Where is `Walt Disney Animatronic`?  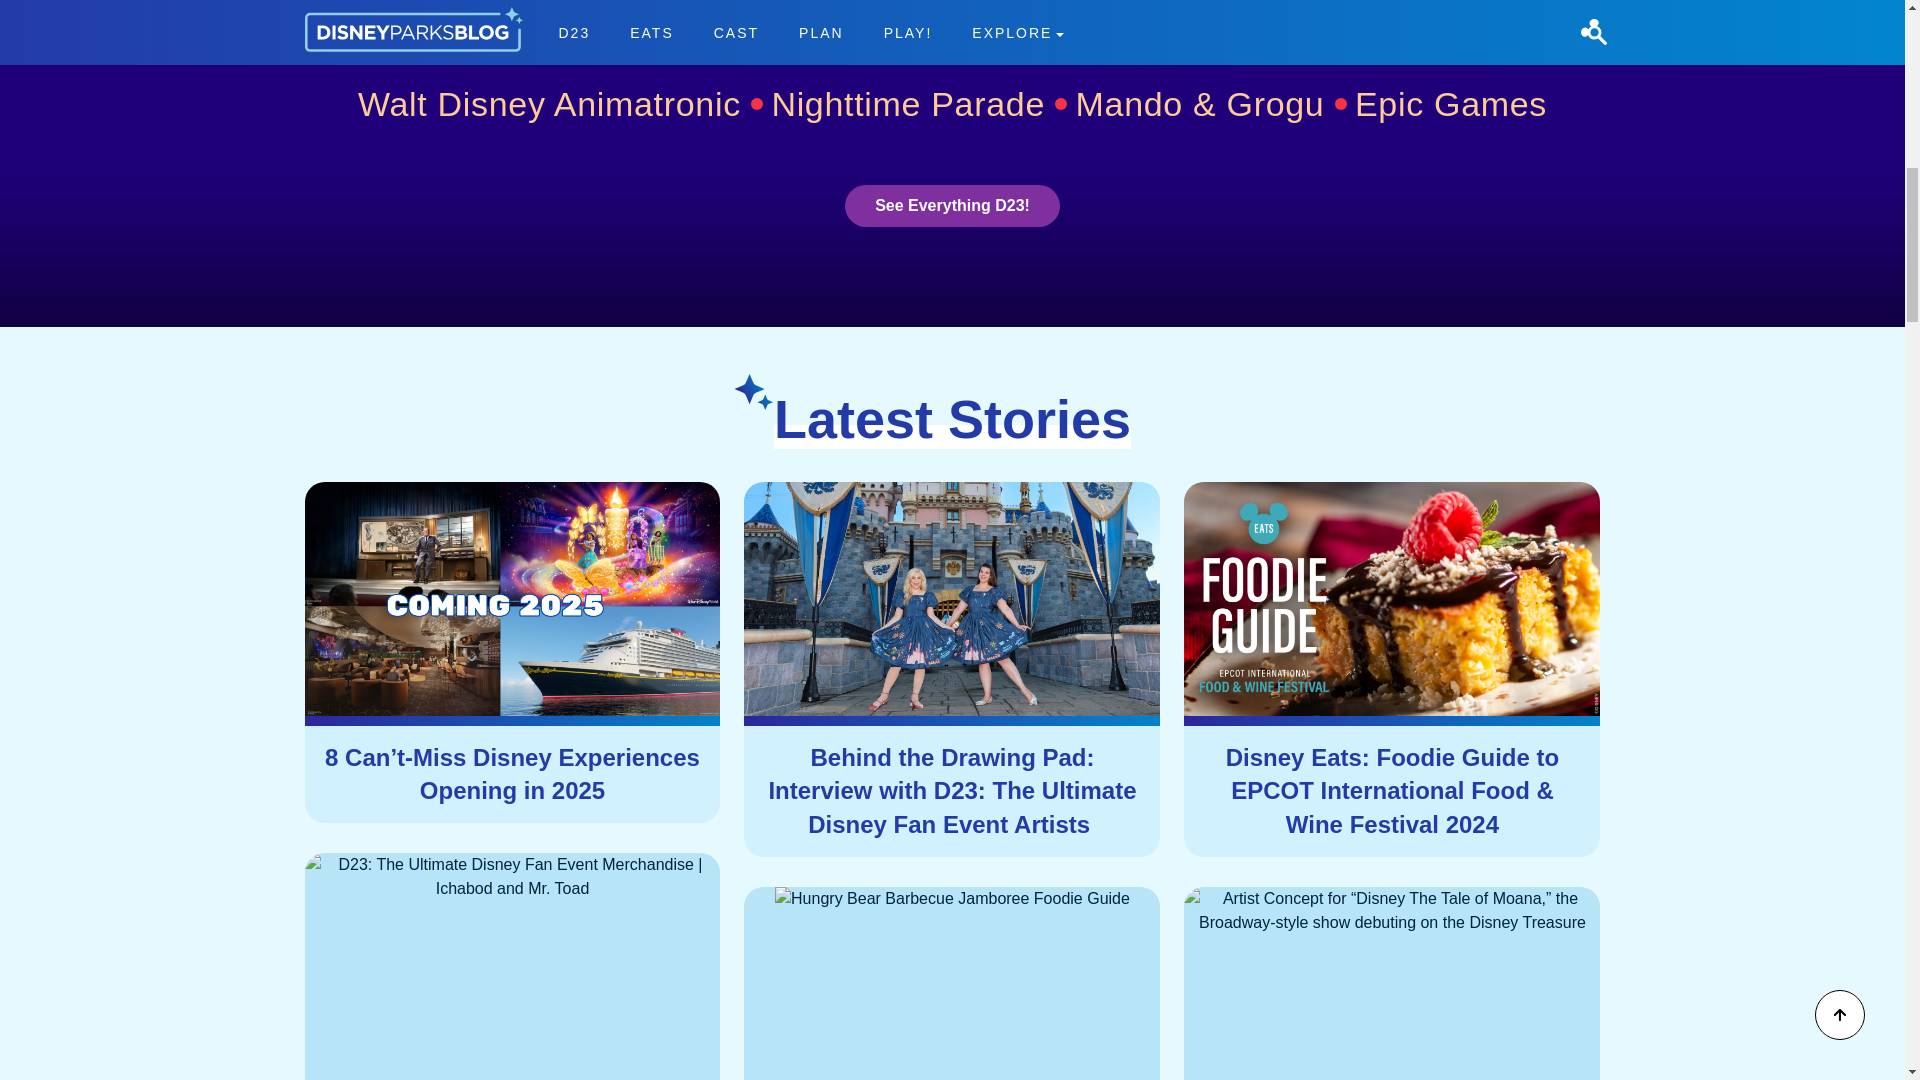
Walt Disney Animatronic is located at coordinates (560, 104).